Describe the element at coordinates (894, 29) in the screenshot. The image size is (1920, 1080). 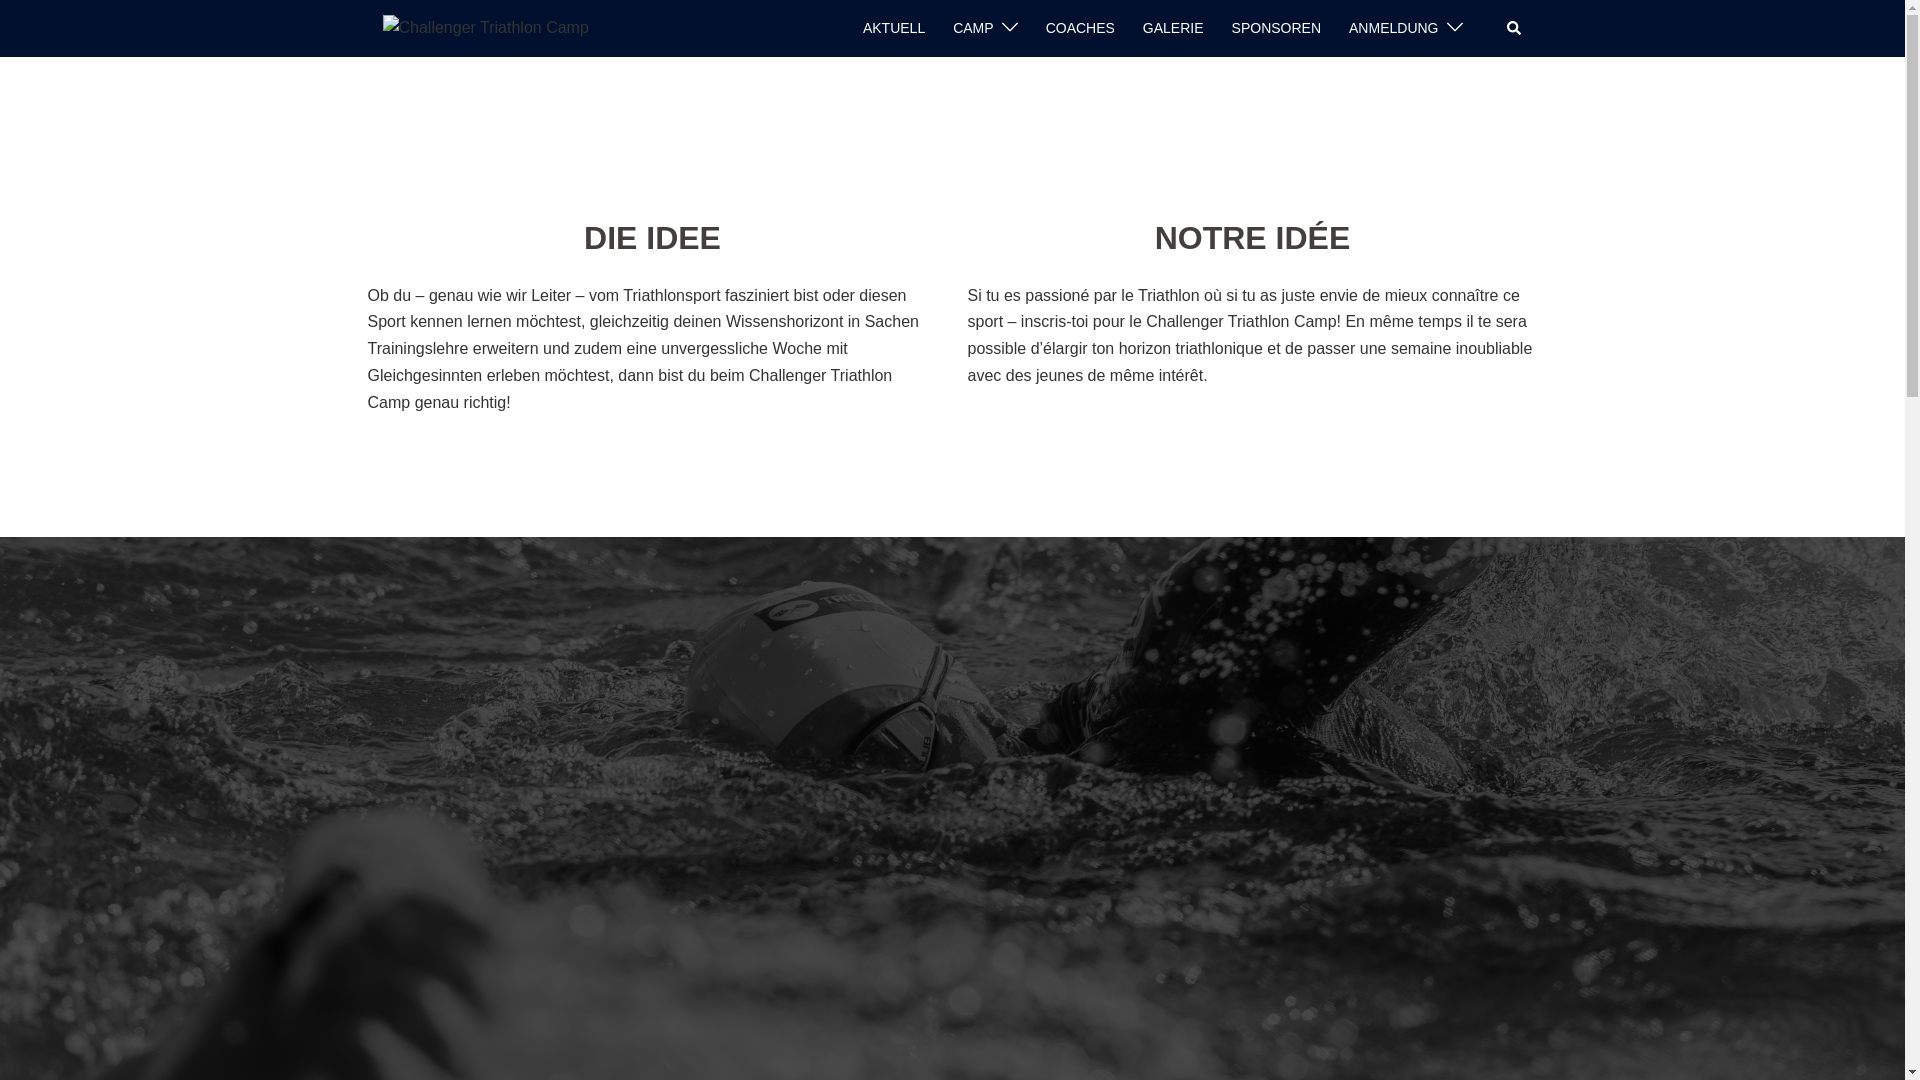
I see `AKTUELL` at that location.